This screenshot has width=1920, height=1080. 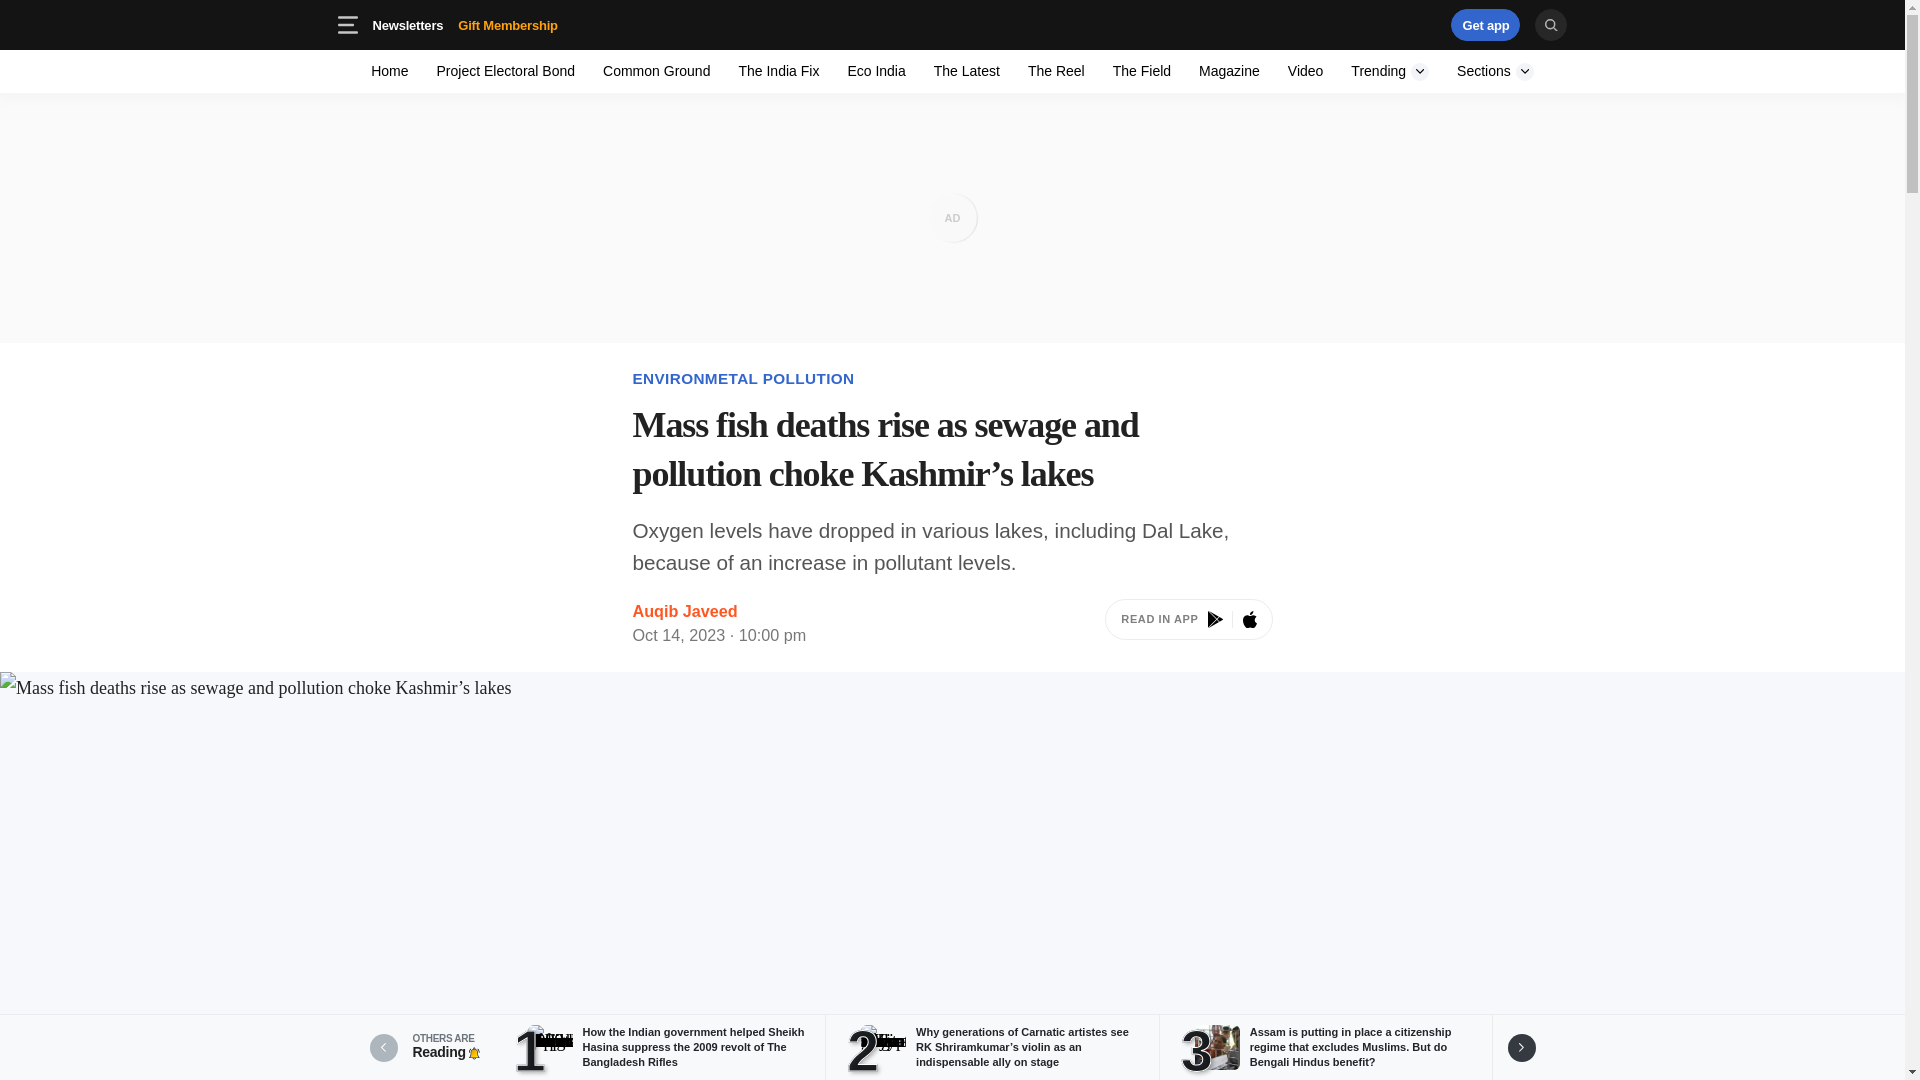 What do you see at coordinates (408, 24) in the screenshot?
I see `Project Electoral Bond` at bounding box center [408, 24].